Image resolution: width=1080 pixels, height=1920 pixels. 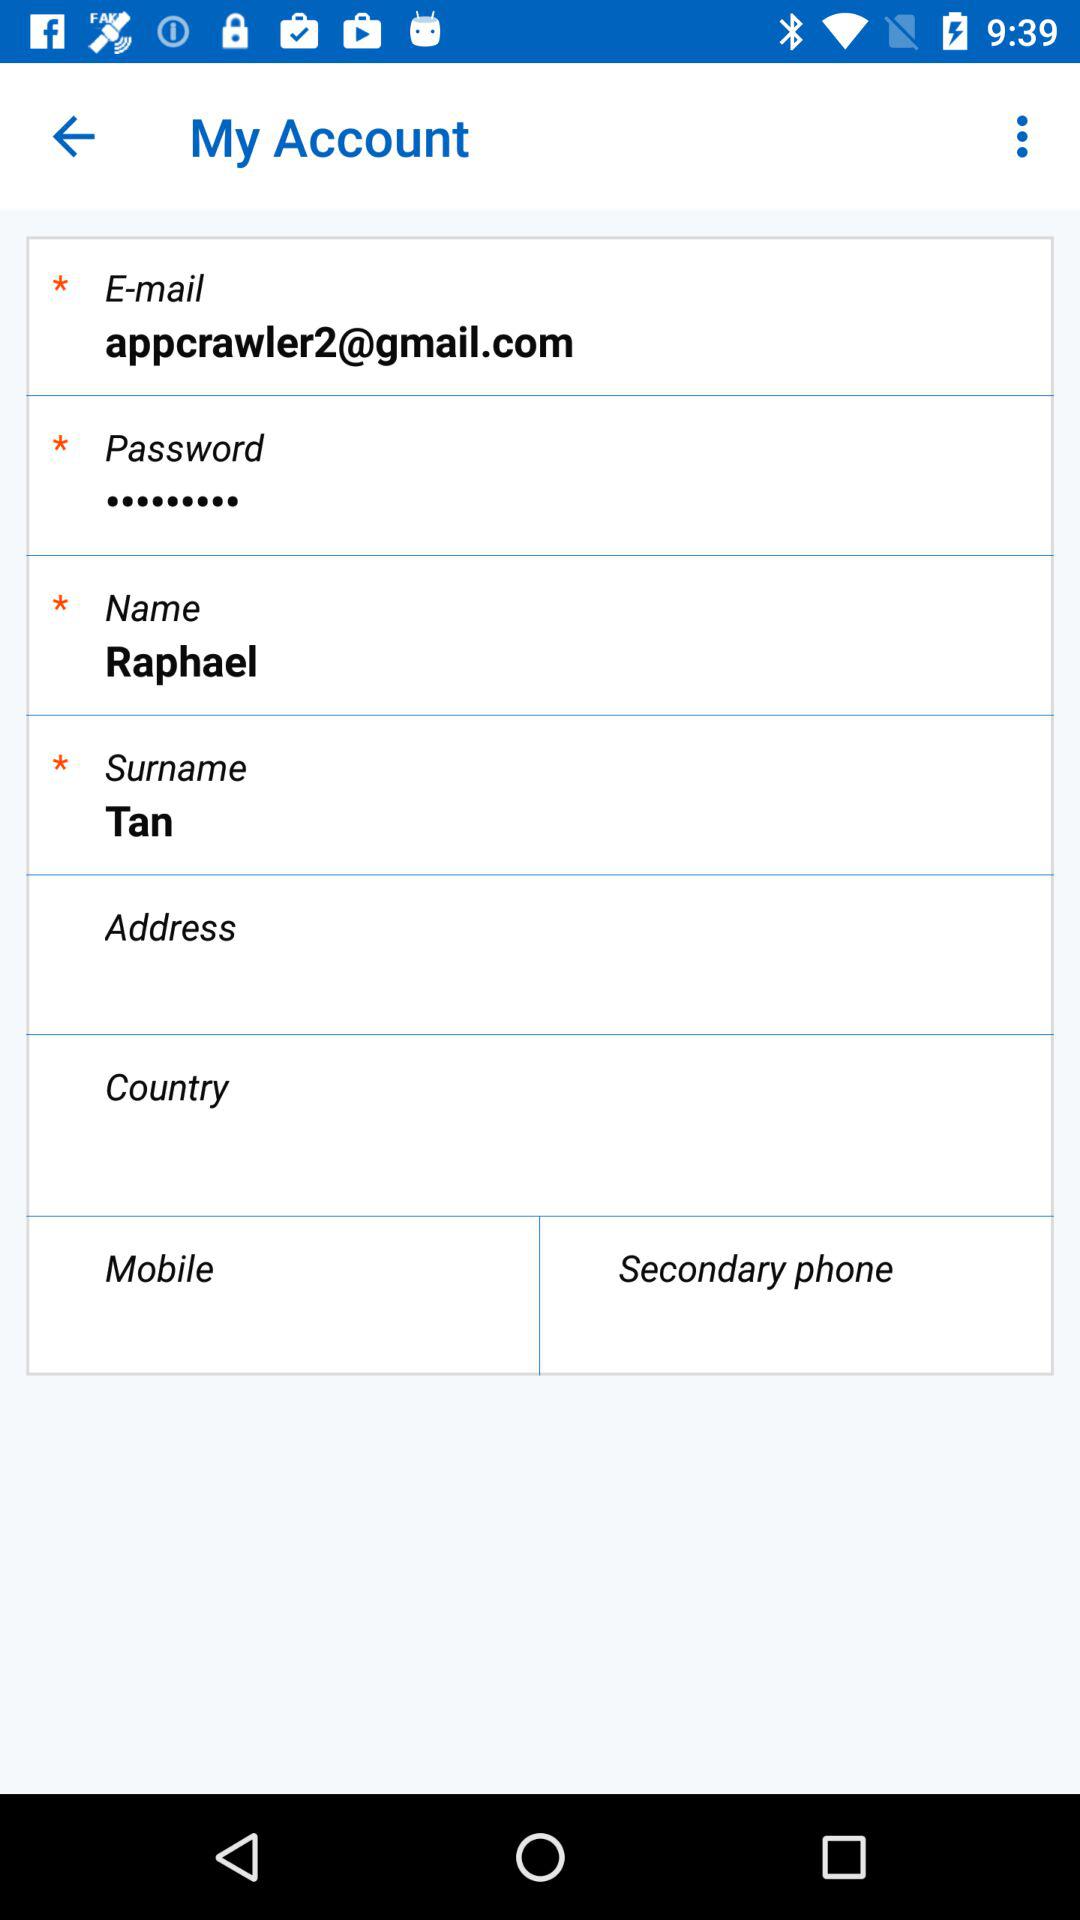 I want to click on click the icon above appcrawler2@gmail.com, so click(x=1028, y=136).